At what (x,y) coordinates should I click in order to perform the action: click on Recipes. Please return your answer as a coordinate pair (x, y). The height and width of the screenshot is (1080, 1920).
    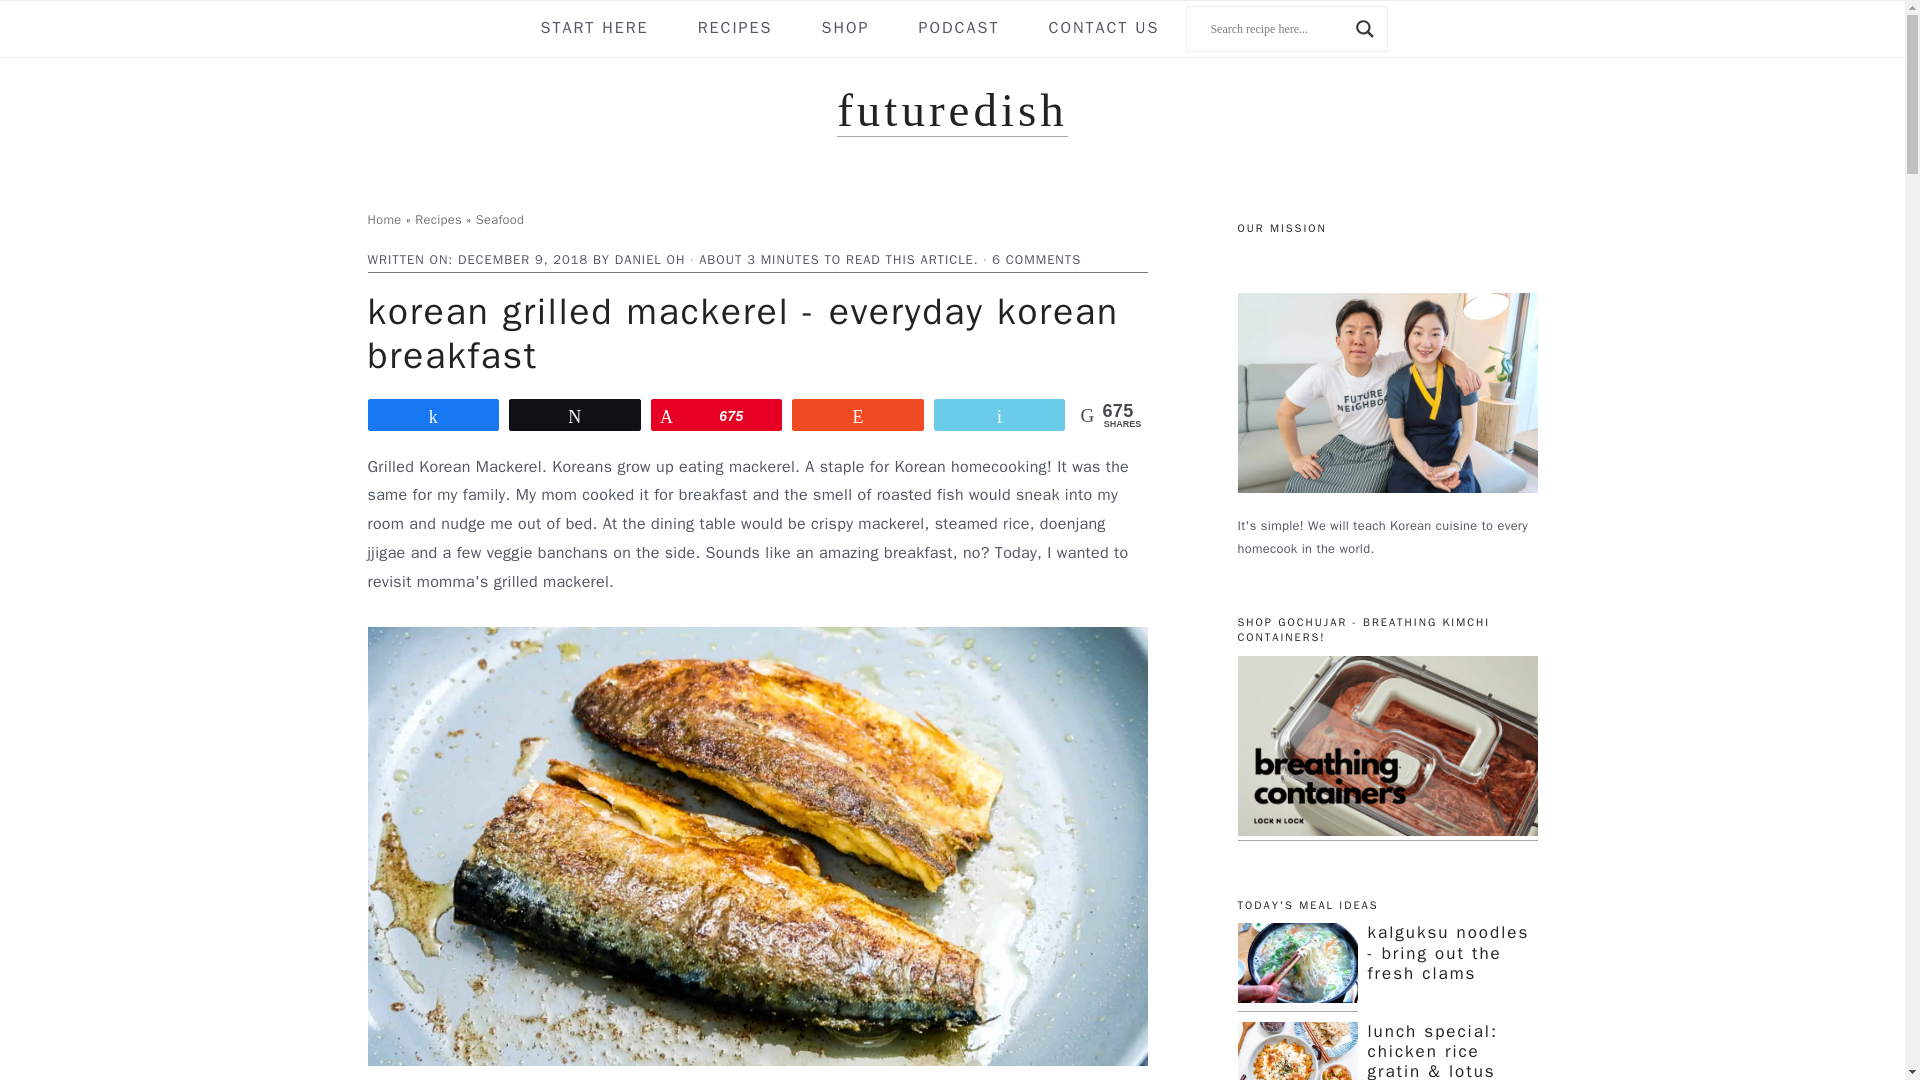
    Looking at the image, I should click on (438, 219).